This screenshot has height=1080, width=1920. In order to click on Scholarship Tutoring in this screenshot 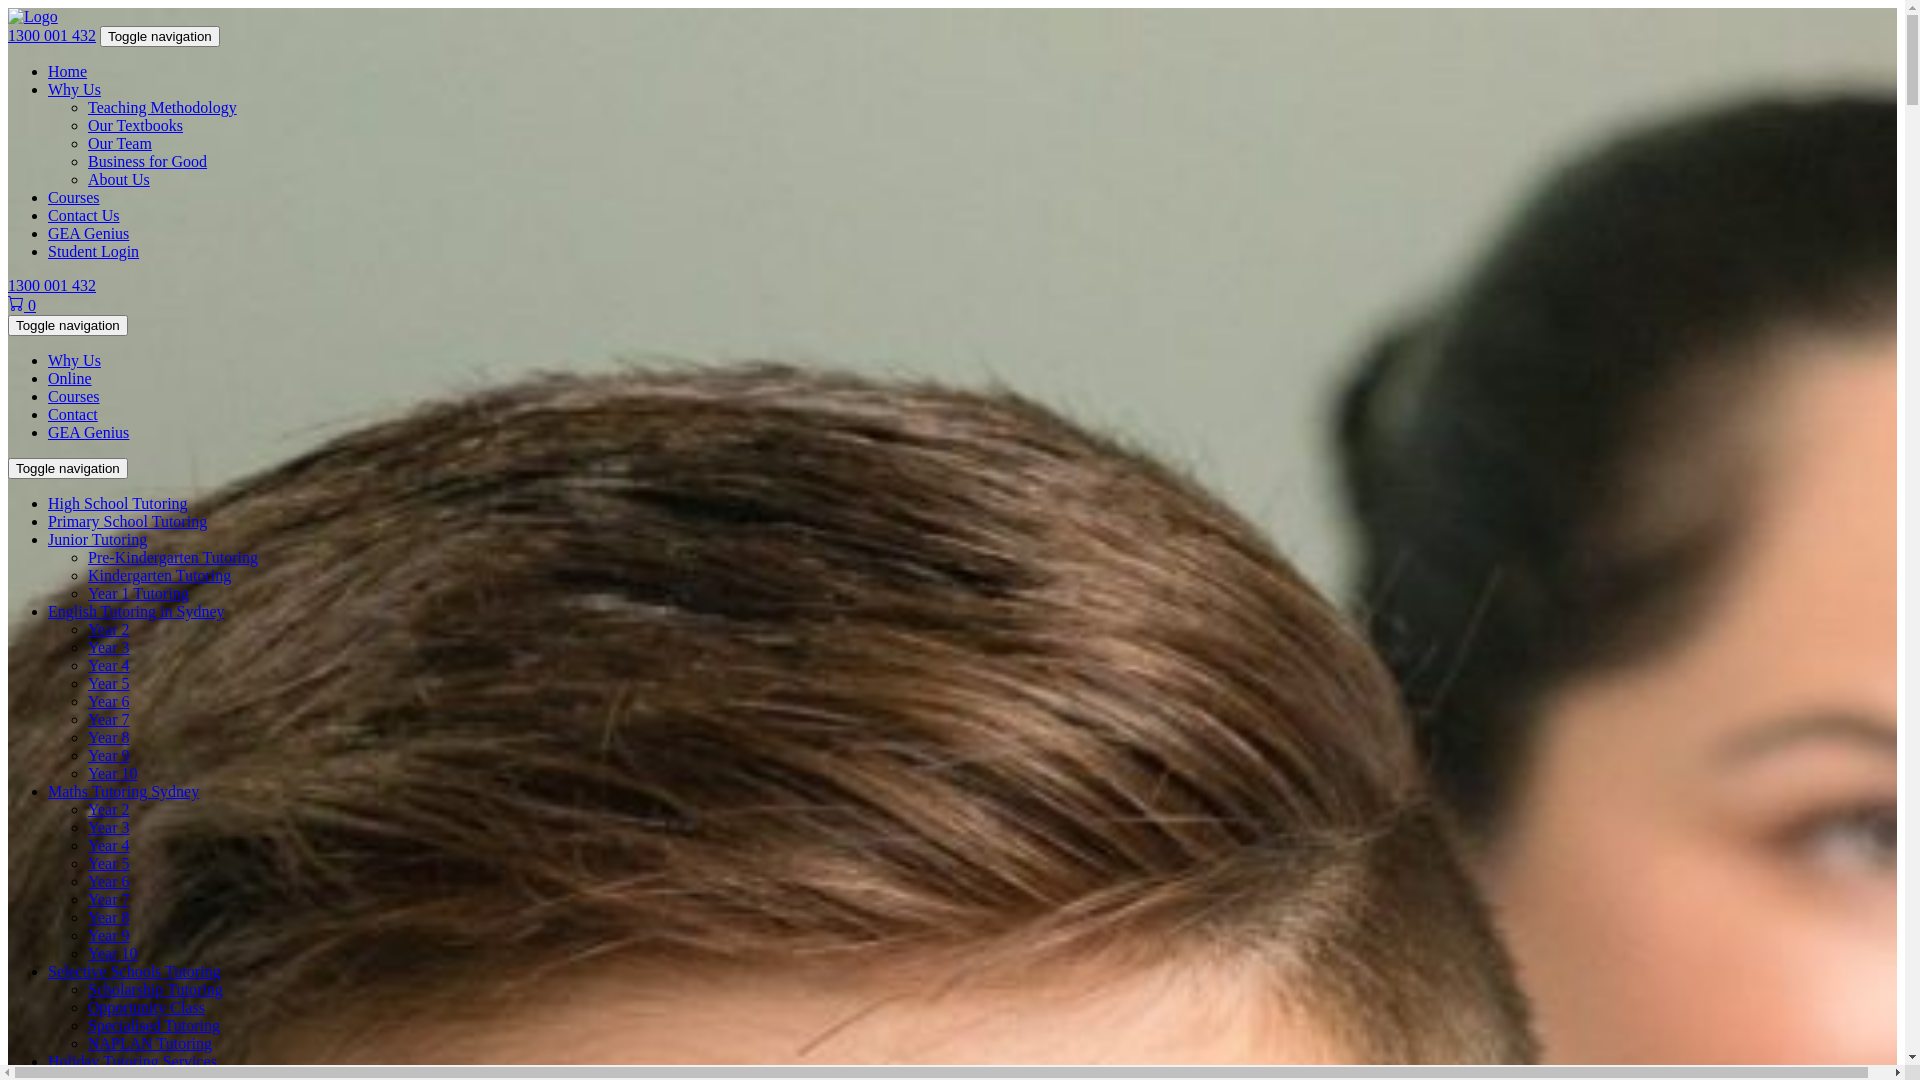, I will do `click(156, 990)`.